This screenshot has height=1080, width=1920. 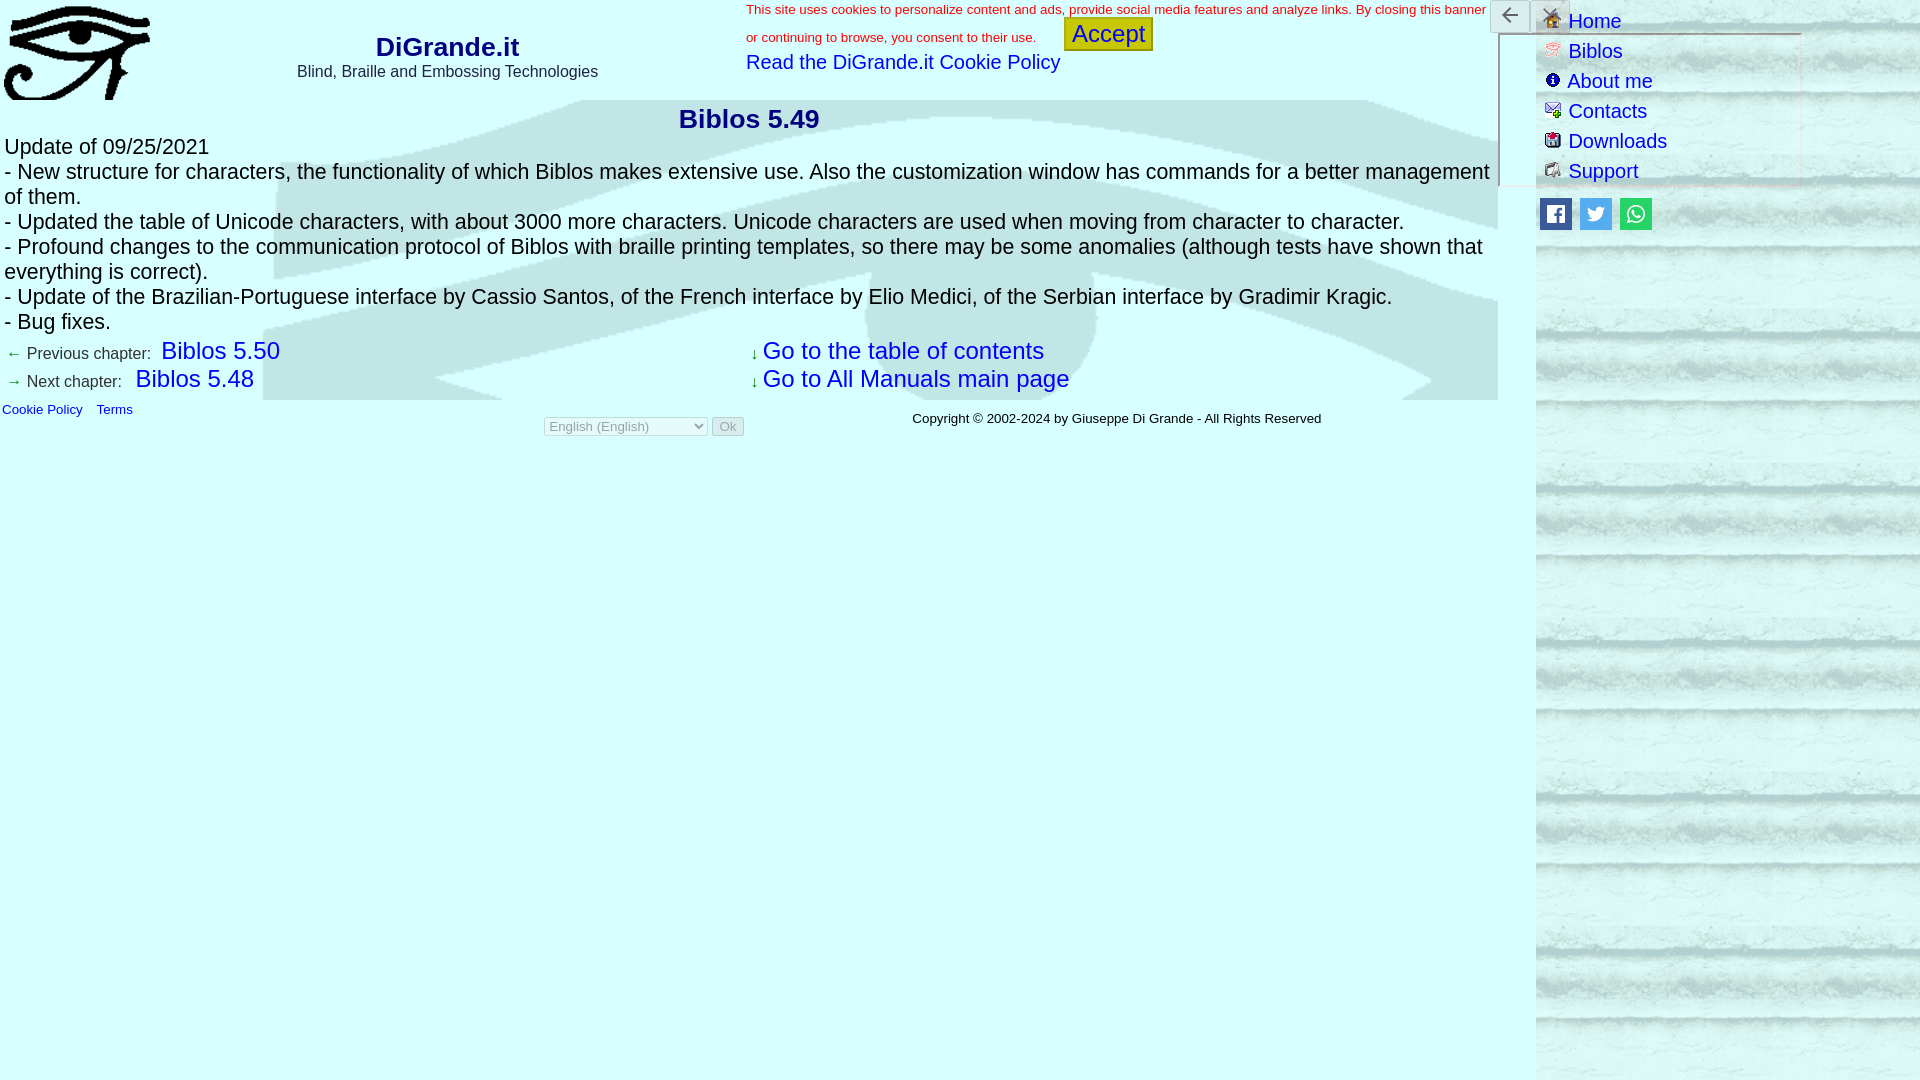 I want to click on Terms, so click(x=114, y=408).